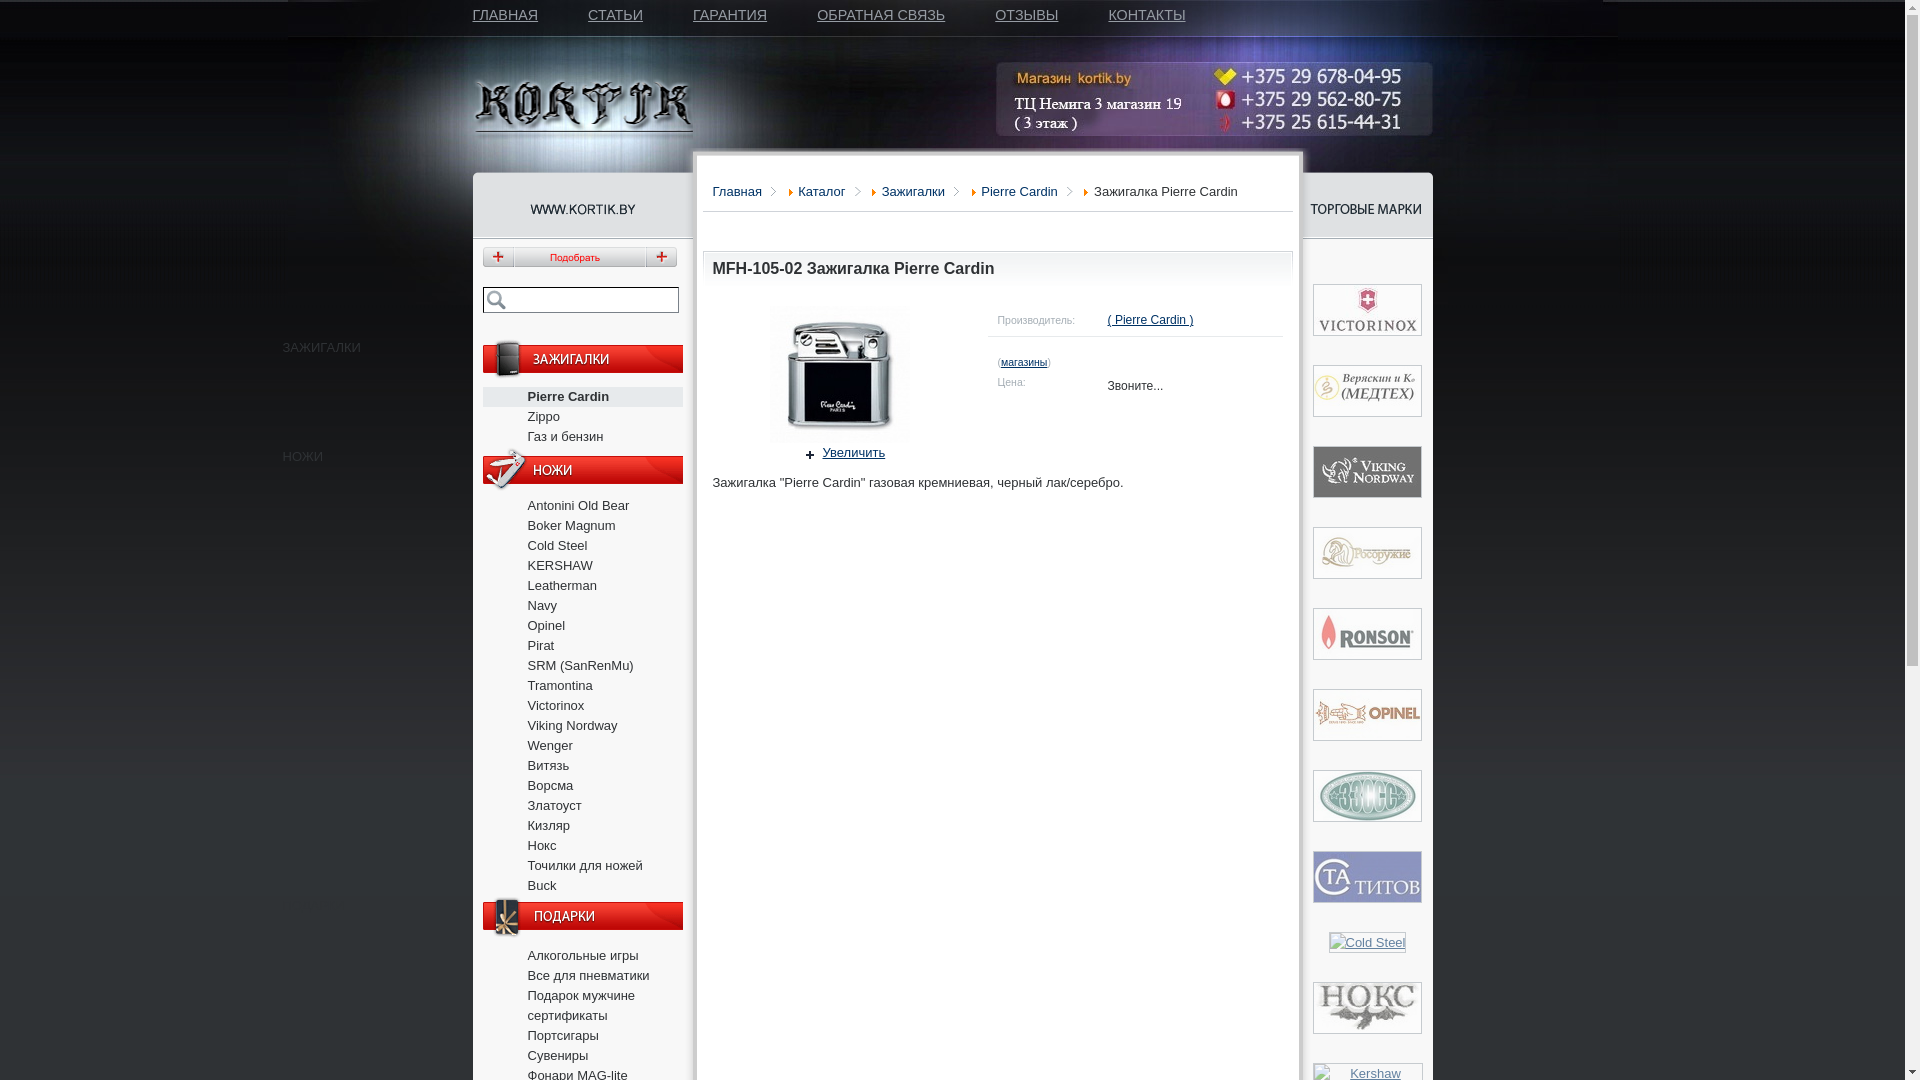  I want to click on Pierre Cardin, so click(1027, 192).